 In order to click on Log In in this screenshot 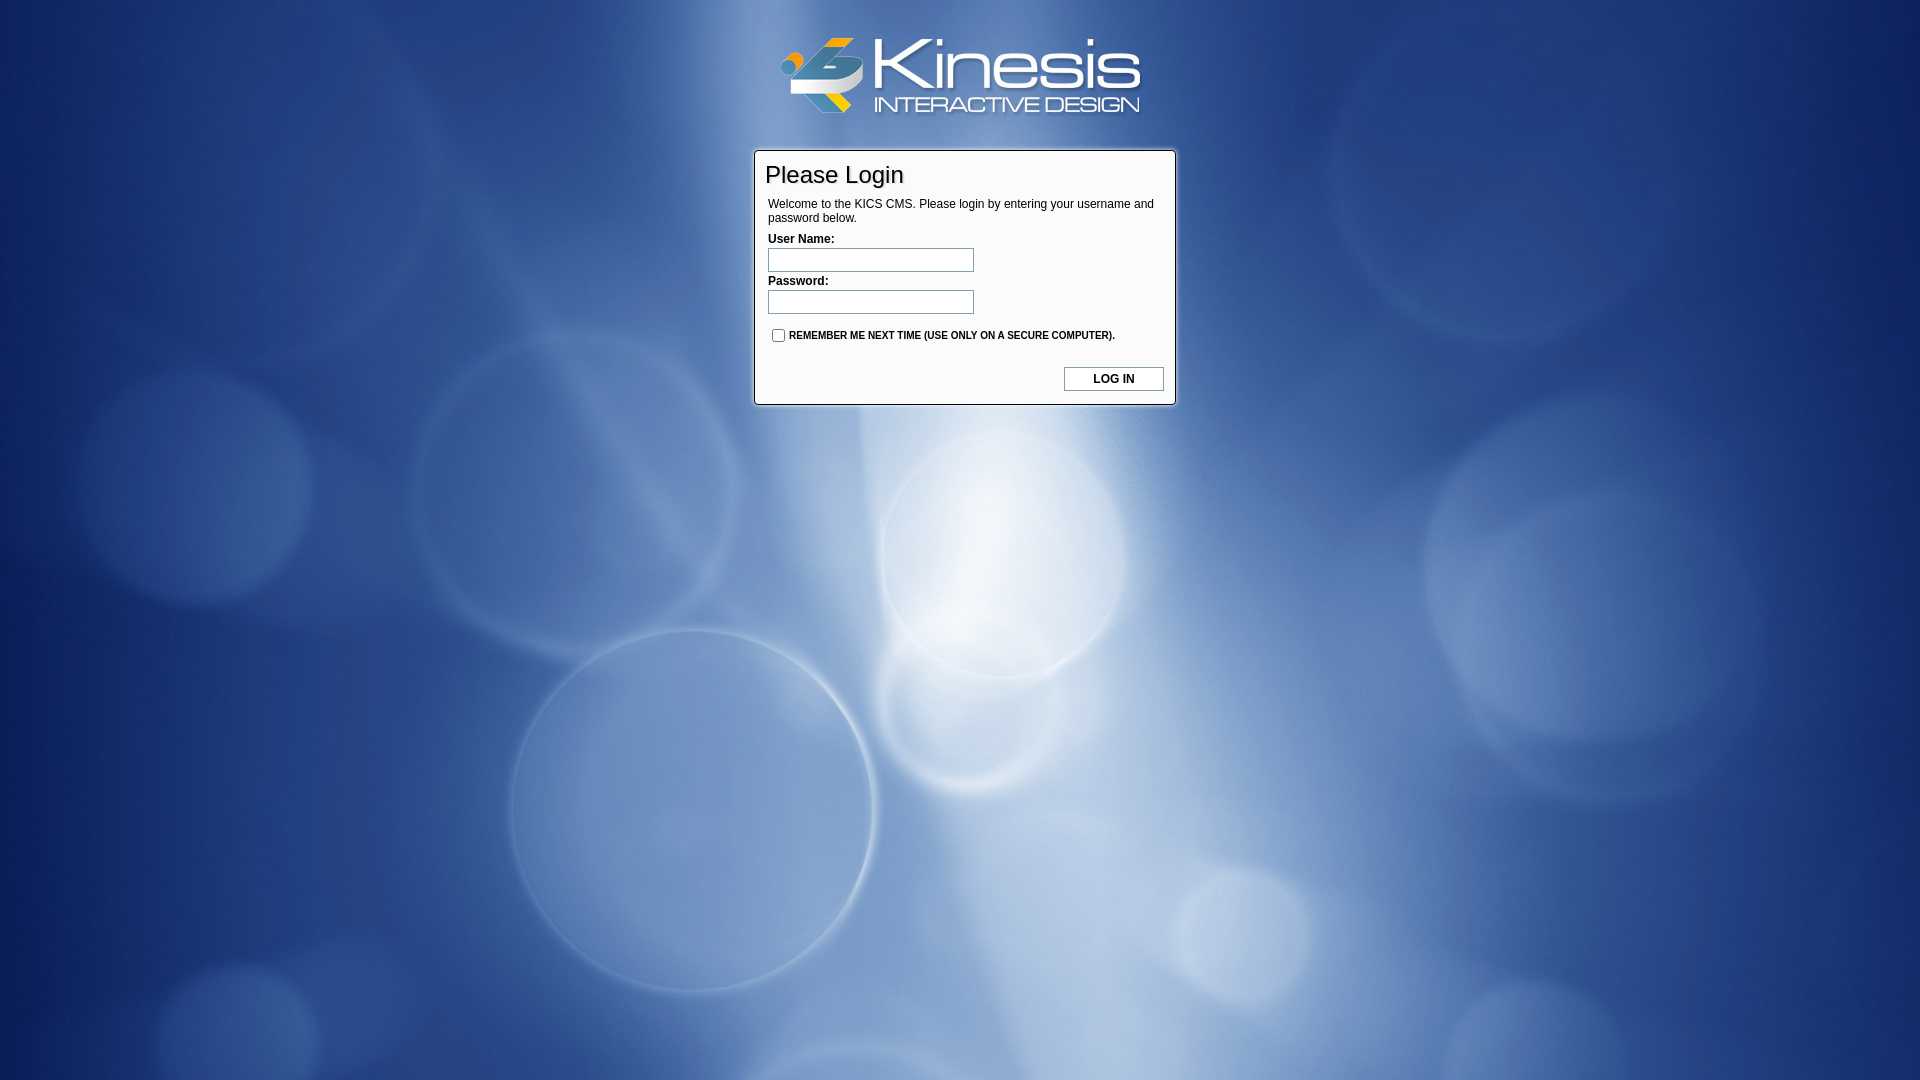, I will do `click(1114, 379)`.